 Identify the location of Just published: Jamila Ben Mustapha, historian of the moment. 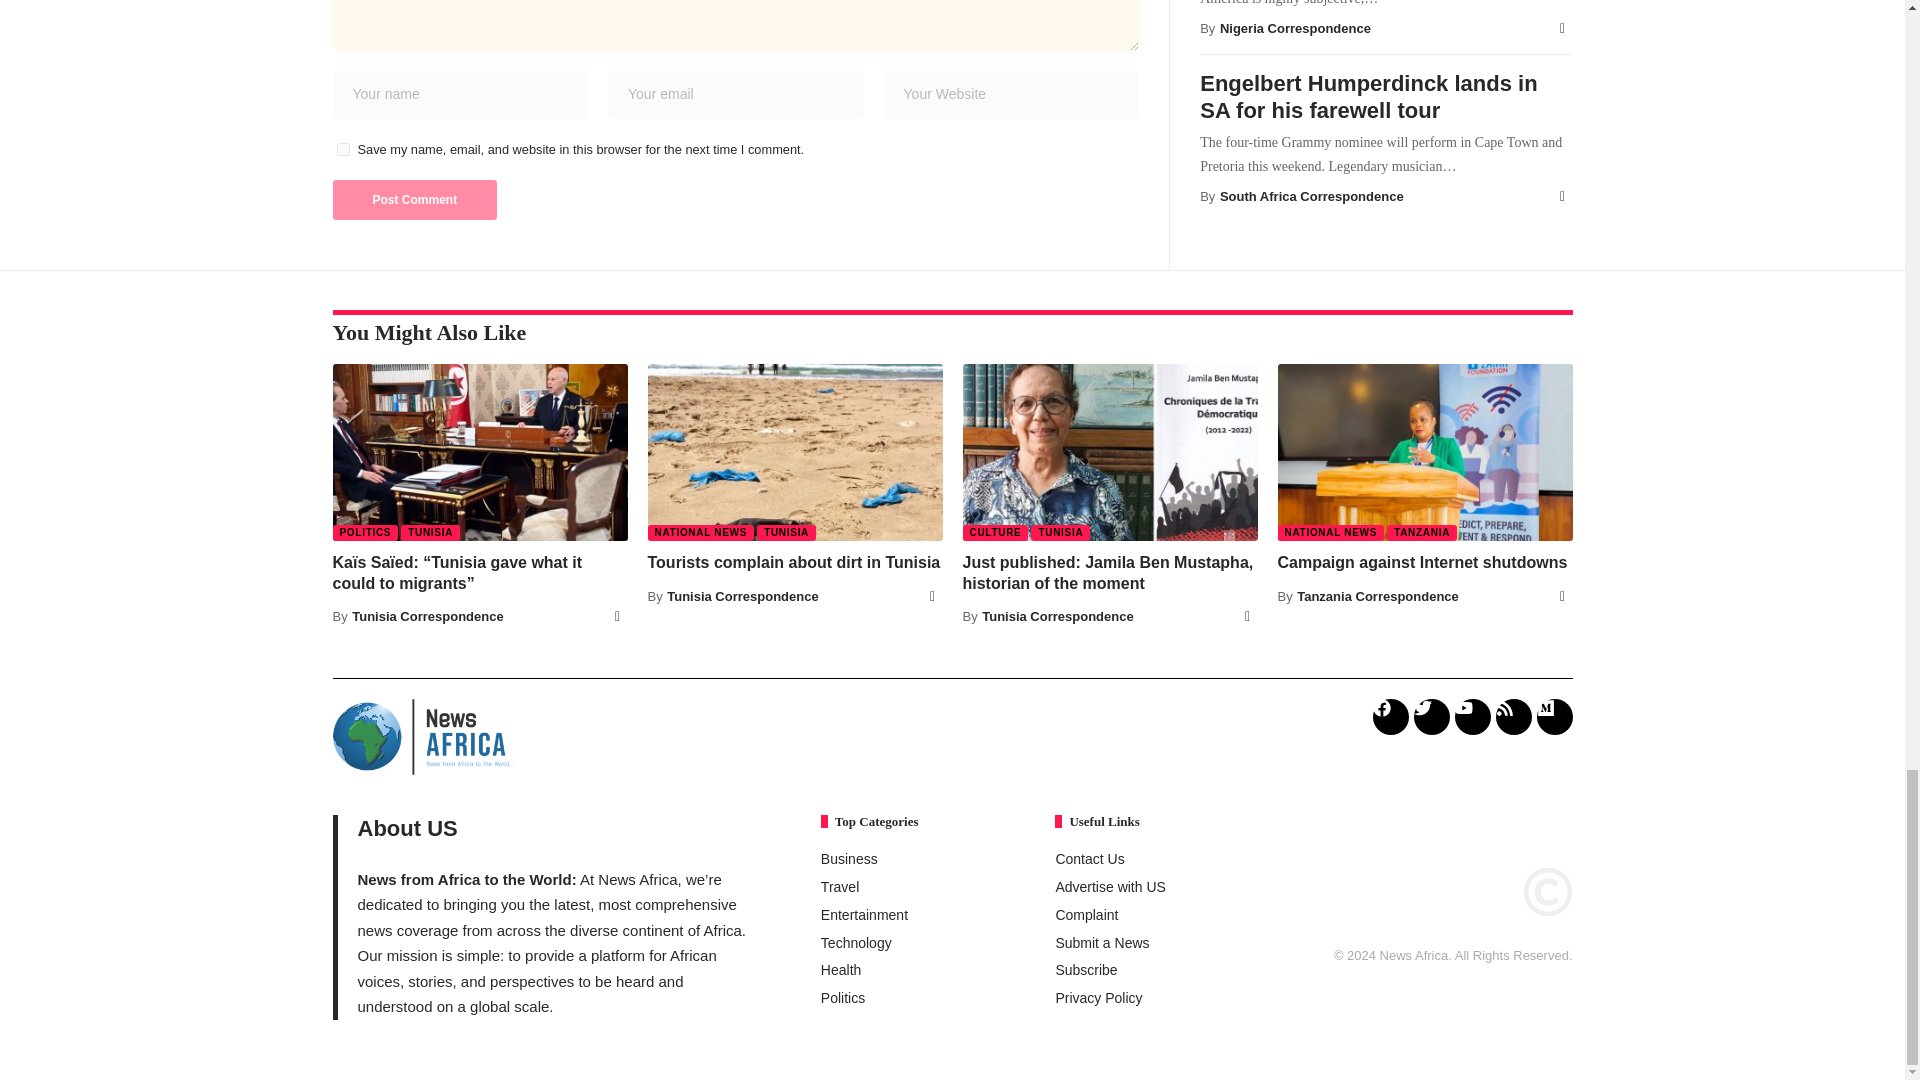
(1109, 452).